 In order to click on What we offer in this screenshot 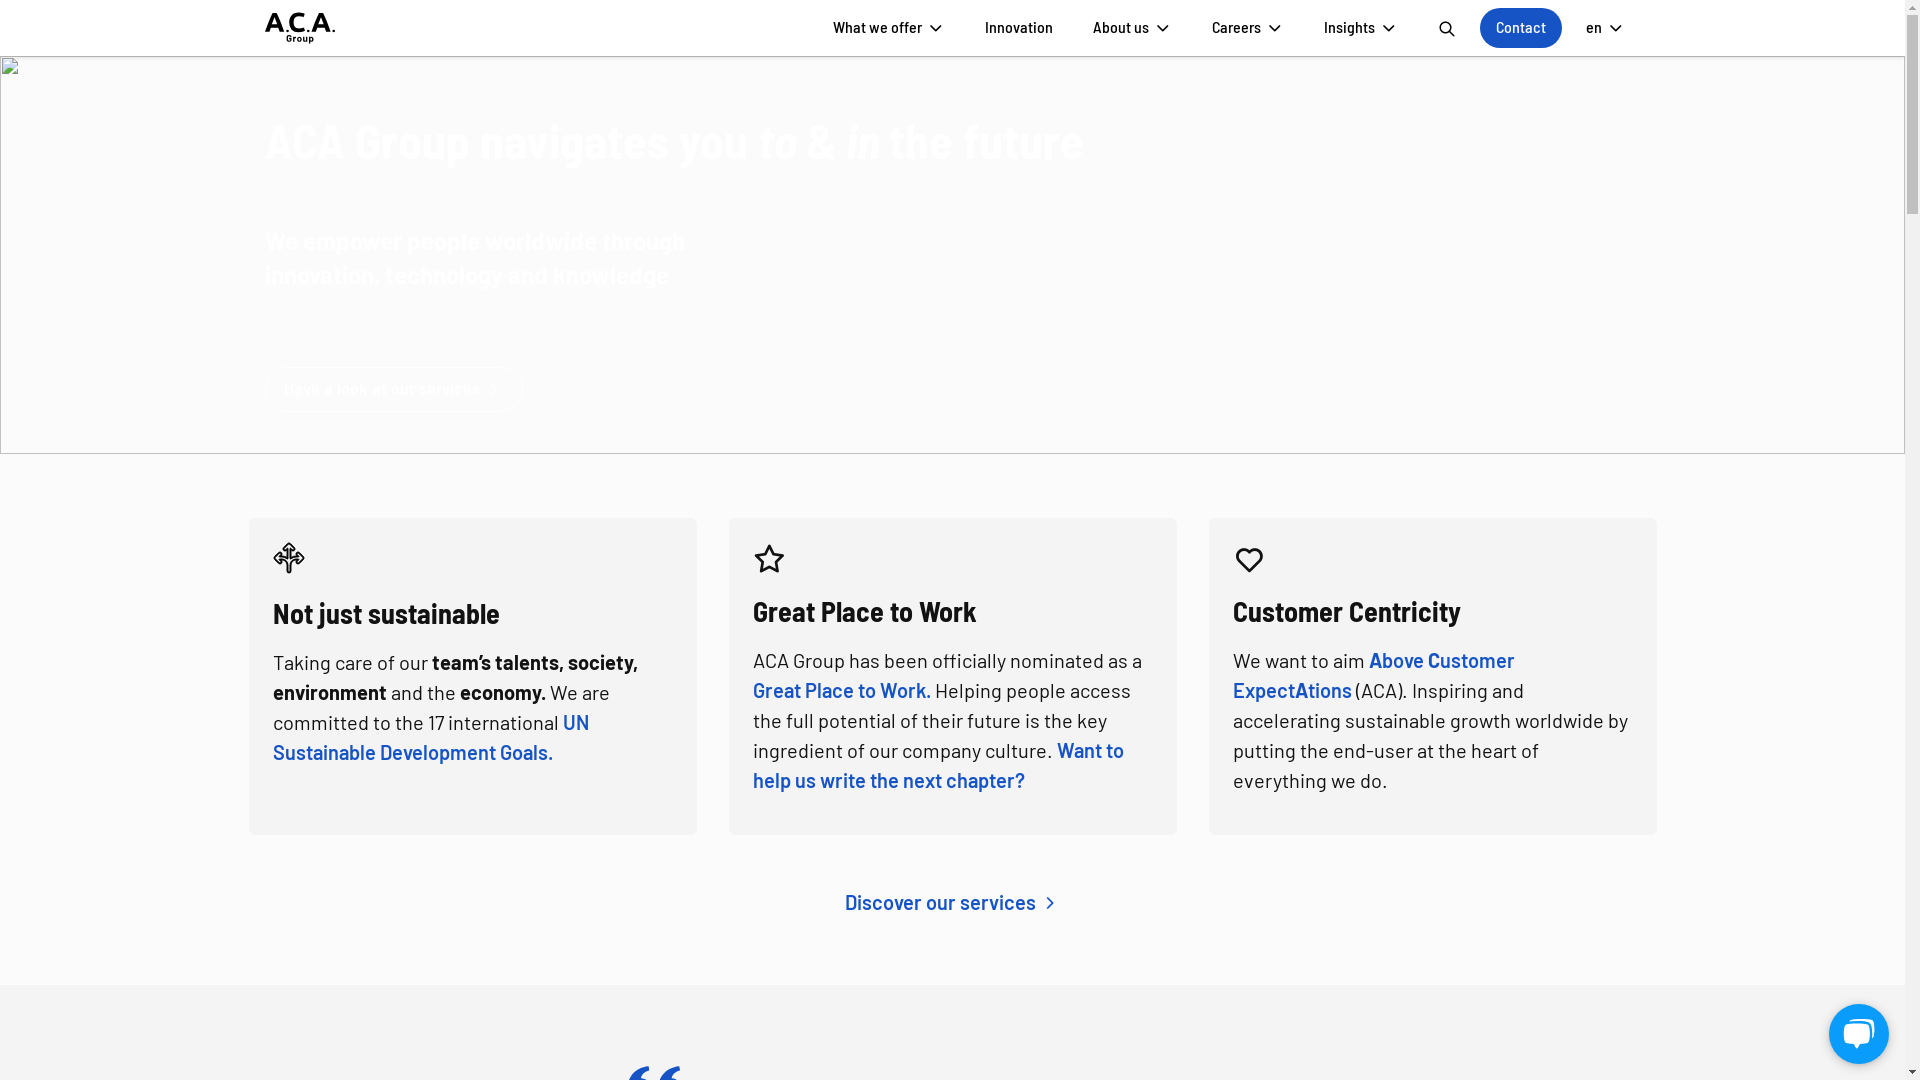, I will do `click(888, 28)`.